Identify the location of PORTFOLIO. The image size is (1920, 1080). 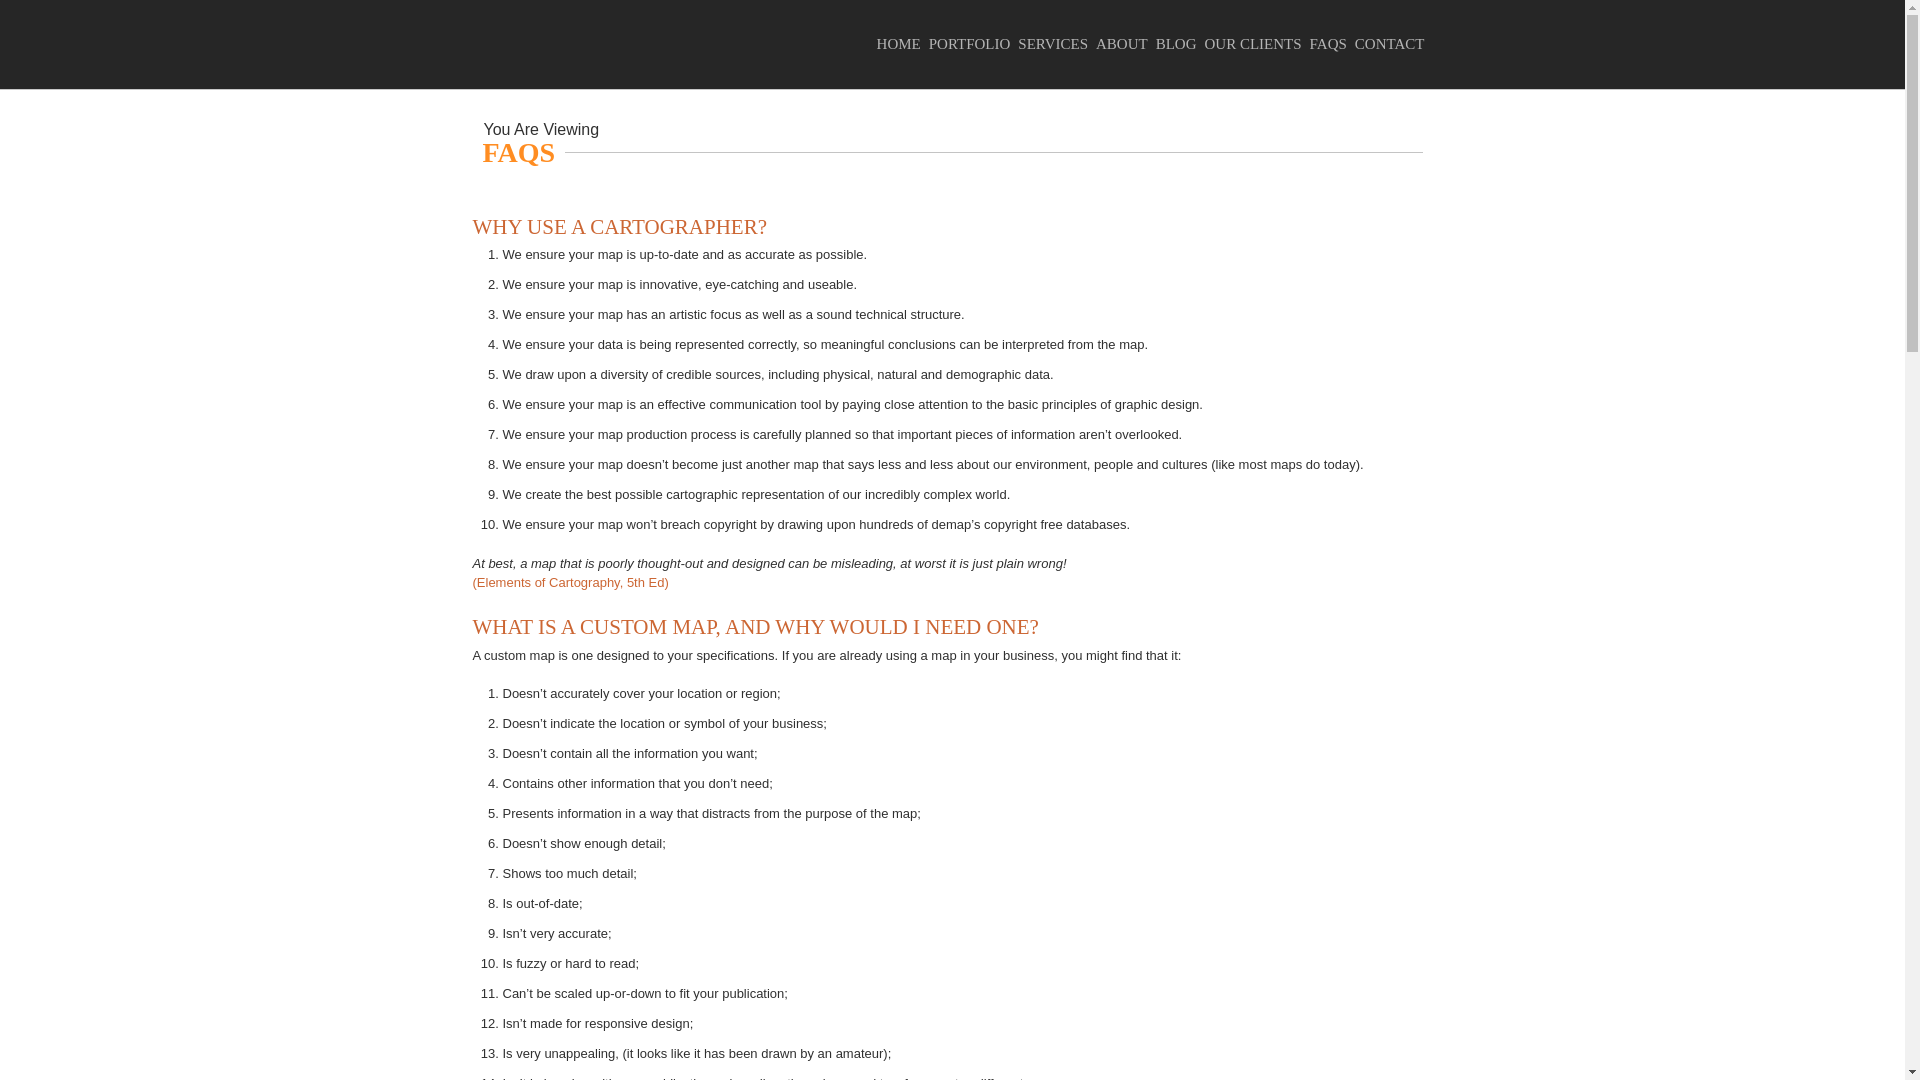
(974, 43).